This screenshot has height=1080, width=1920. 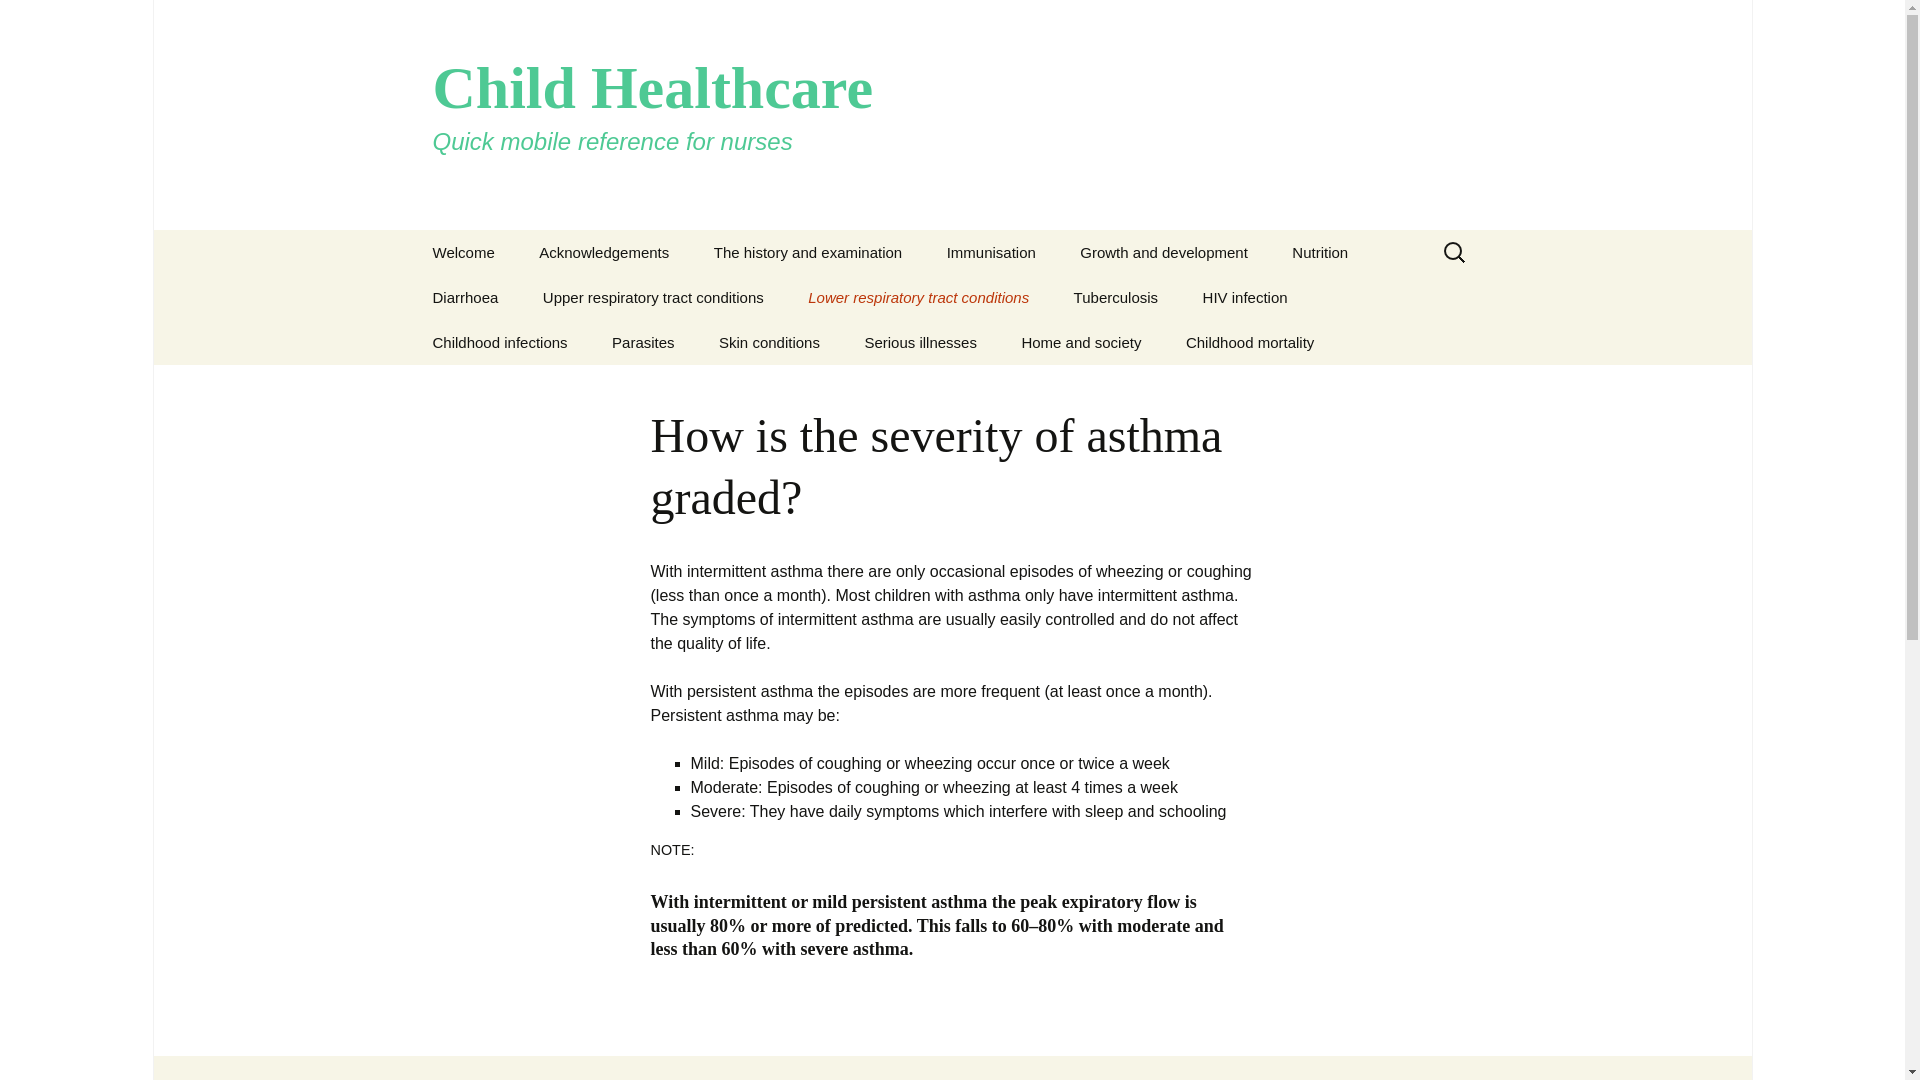 What do you see at coordinates (604, 252) in the screenshot?
I see `Skip to content` at bounding box center [604, 252].